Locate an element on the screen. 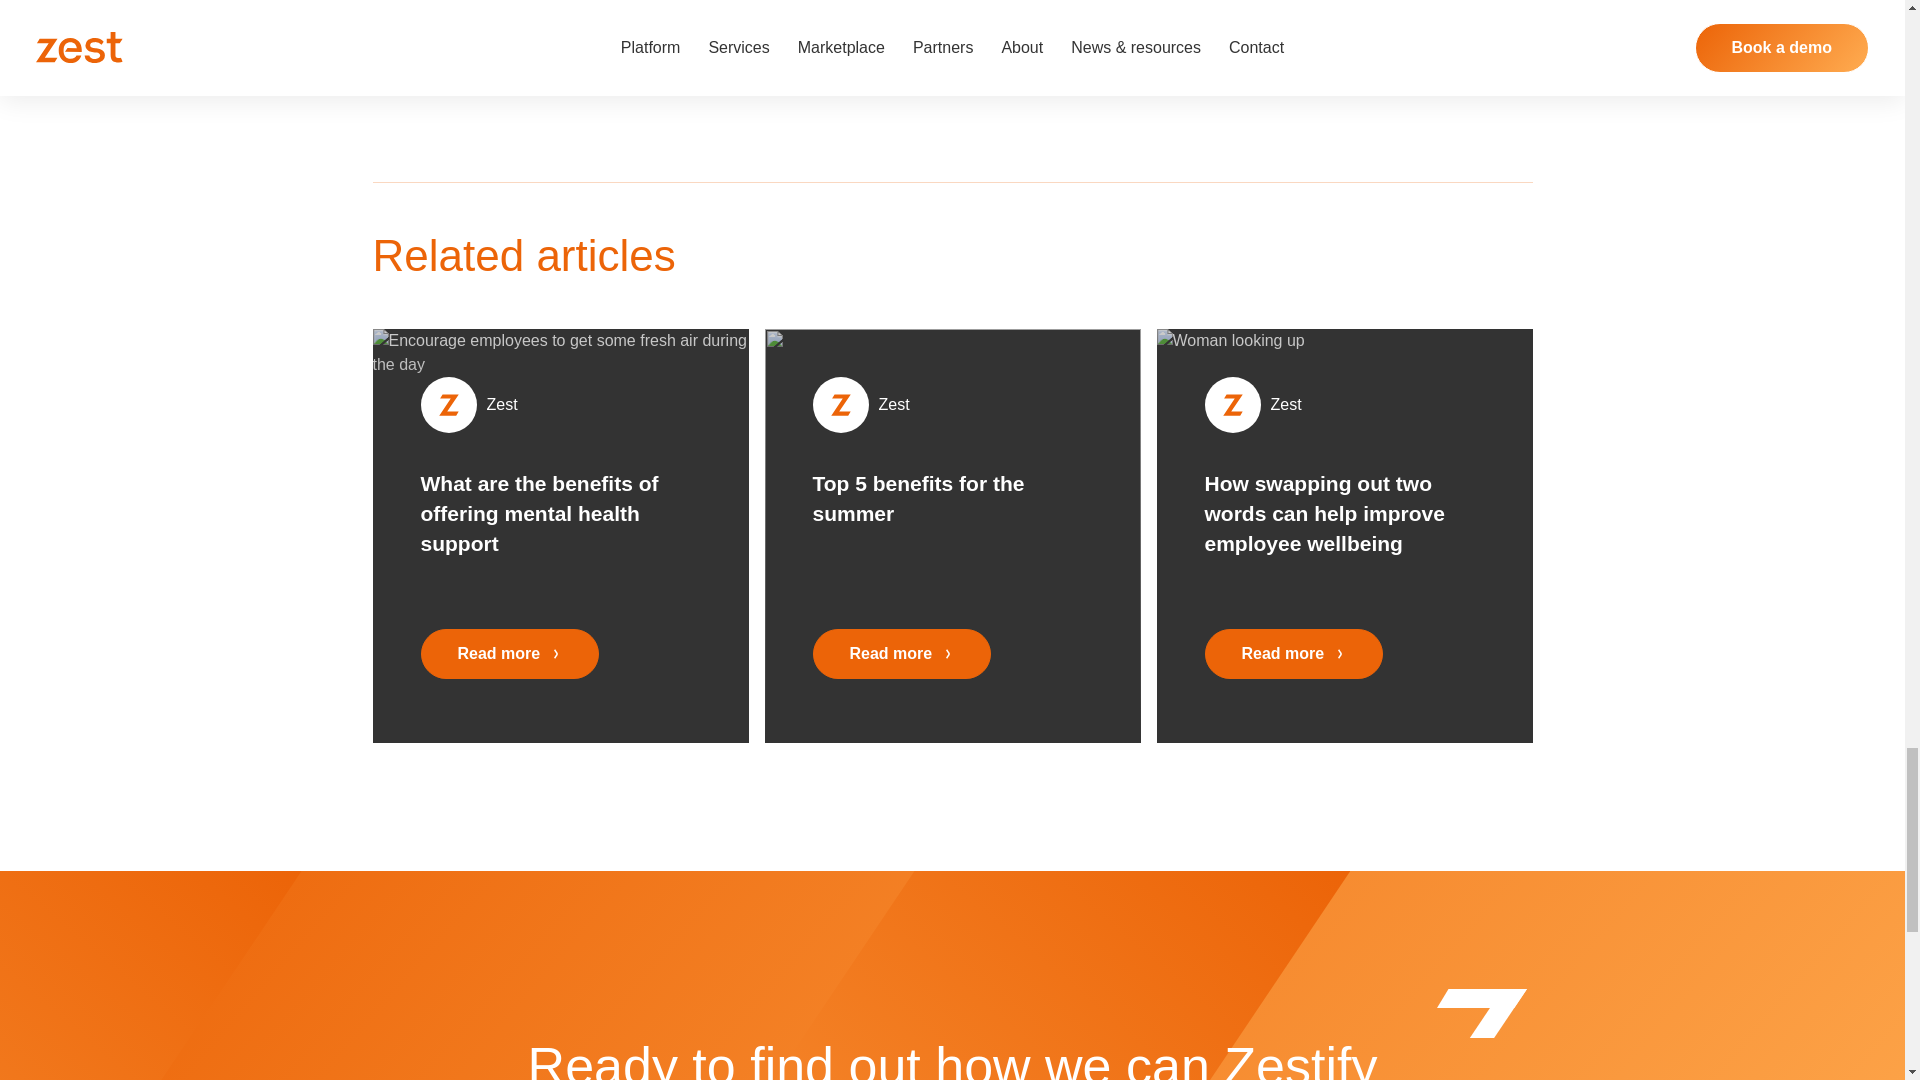 The width and height of the screenshot is (1920, 1080). Top 5 benefits for the summer is located at coordinates (948, 498).